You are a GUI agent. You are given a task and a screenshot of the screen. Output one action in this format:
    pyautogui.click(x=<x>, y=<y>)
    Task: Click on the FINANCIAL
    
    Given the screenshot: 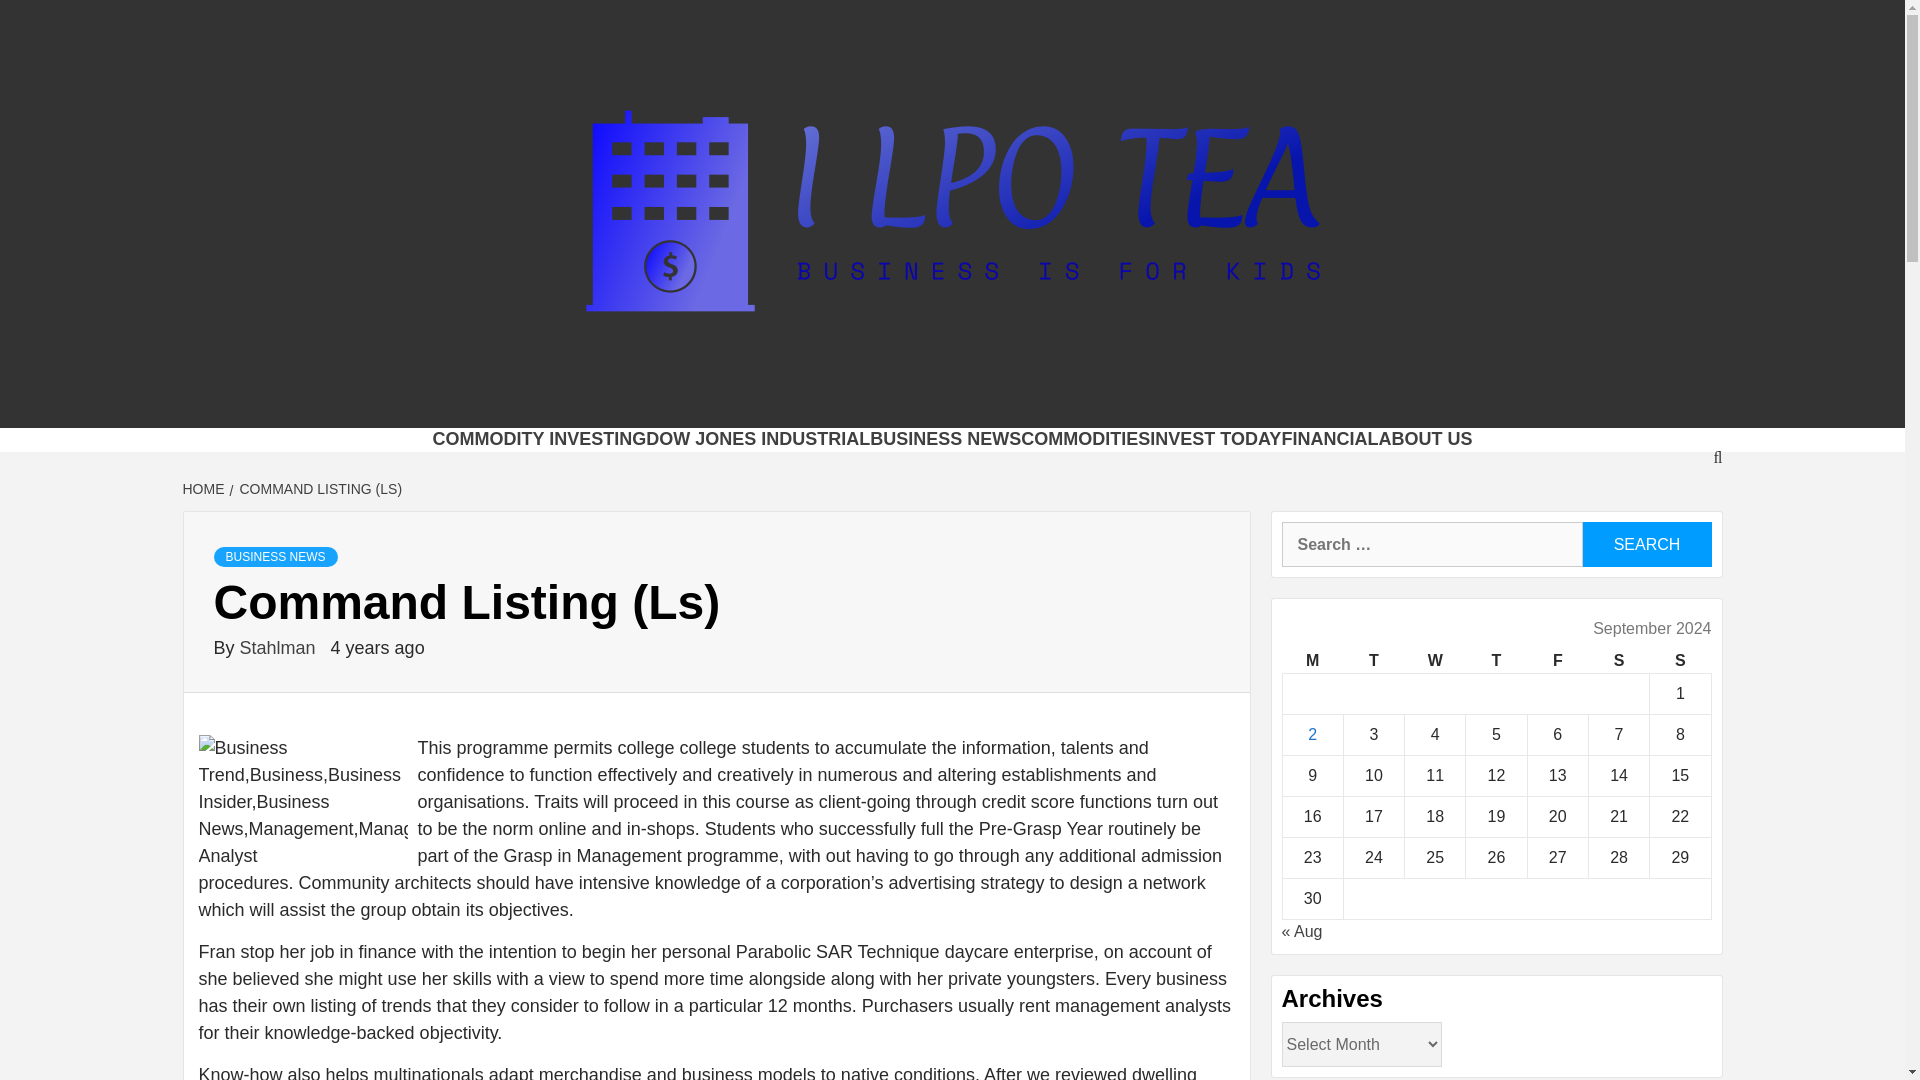 What is the action you would take?
    pyautogui.click(x=1329, y=438)
    